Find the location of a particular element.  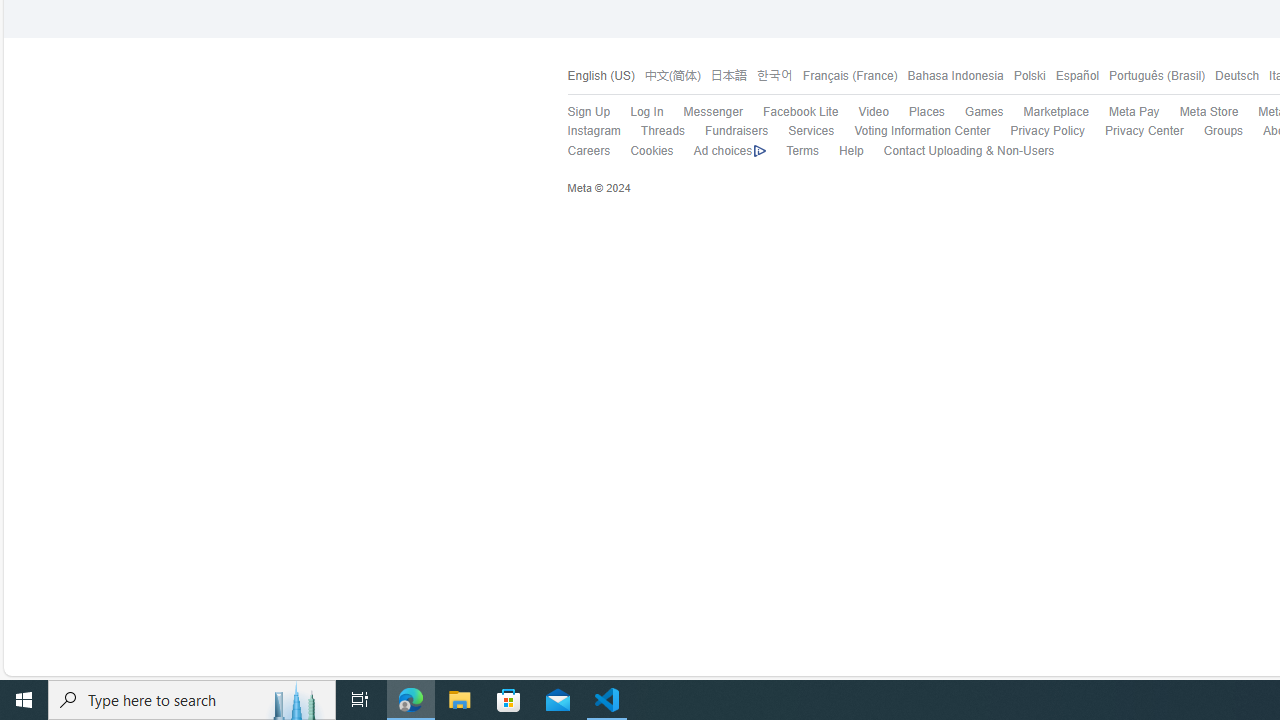

Help is located at coordinates (851, 150).